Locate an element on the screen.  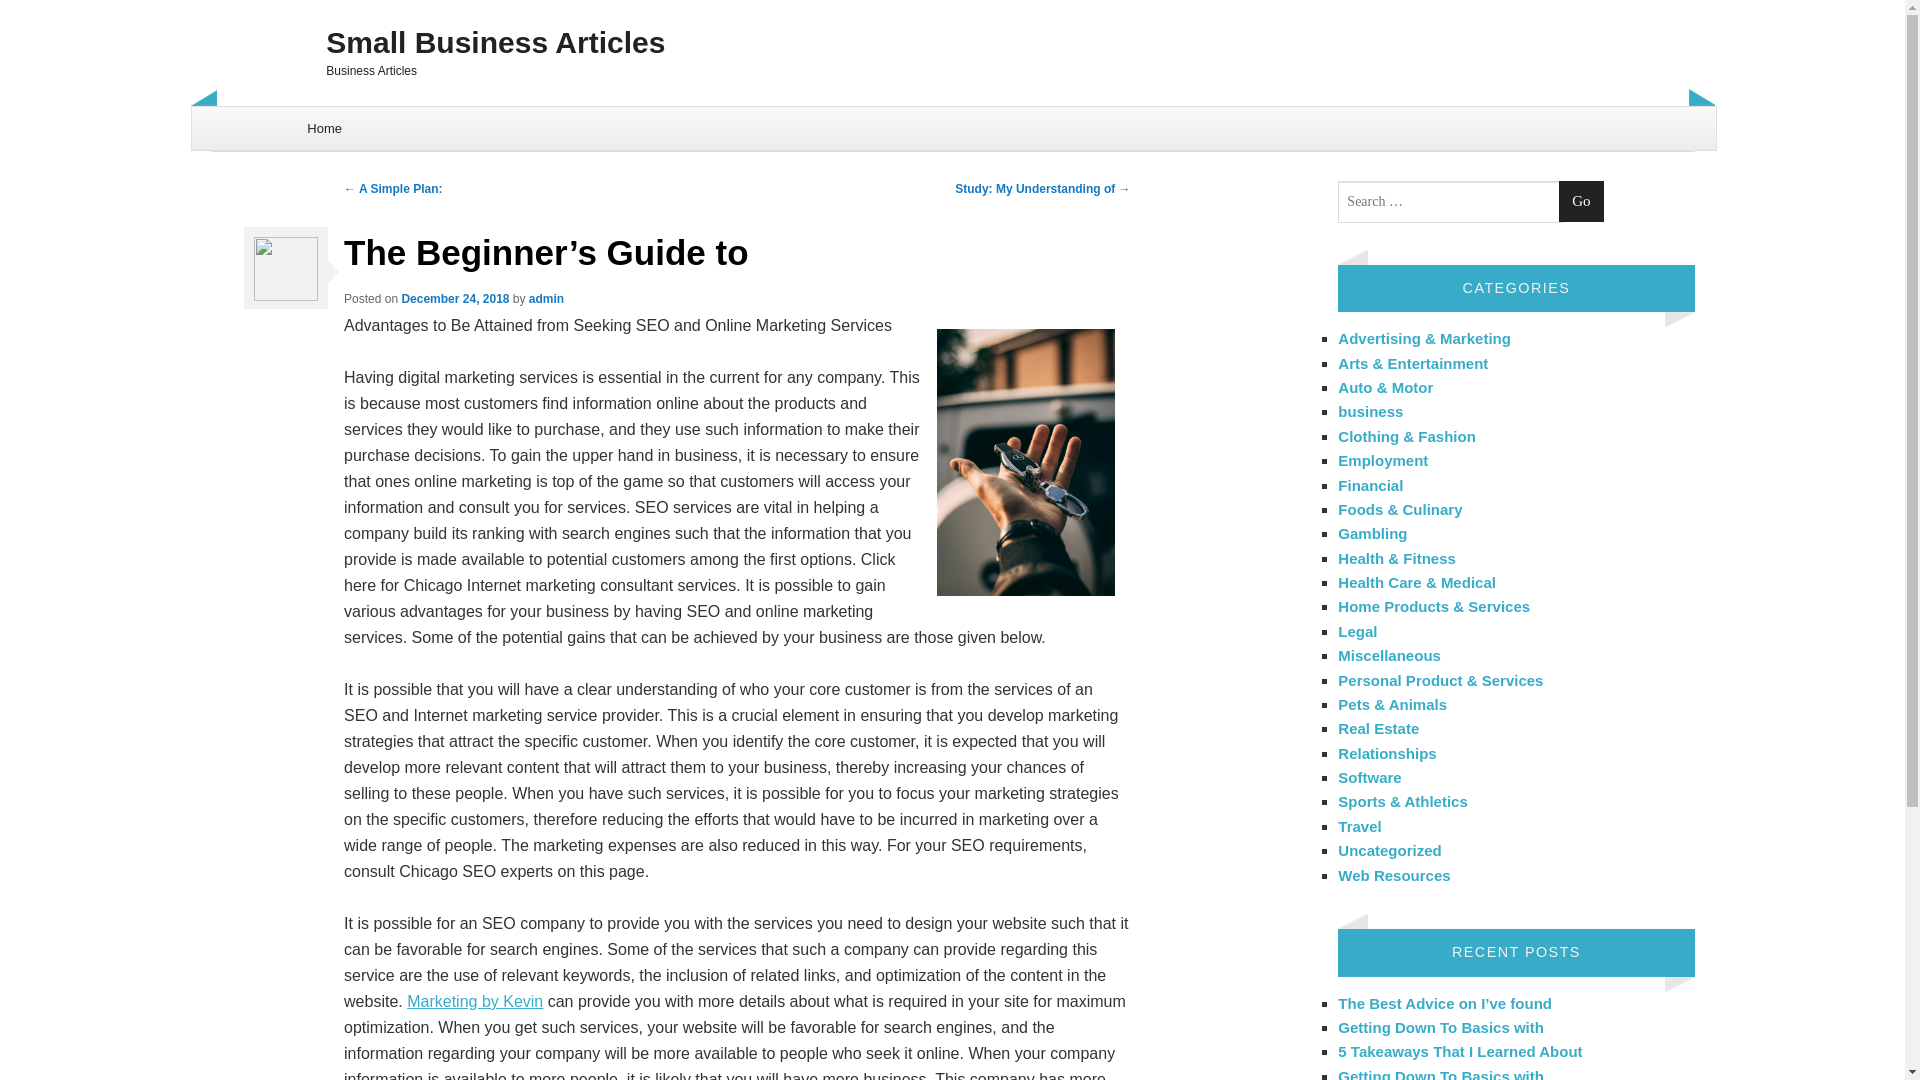
Travel is located at coordinates (1359, 826).